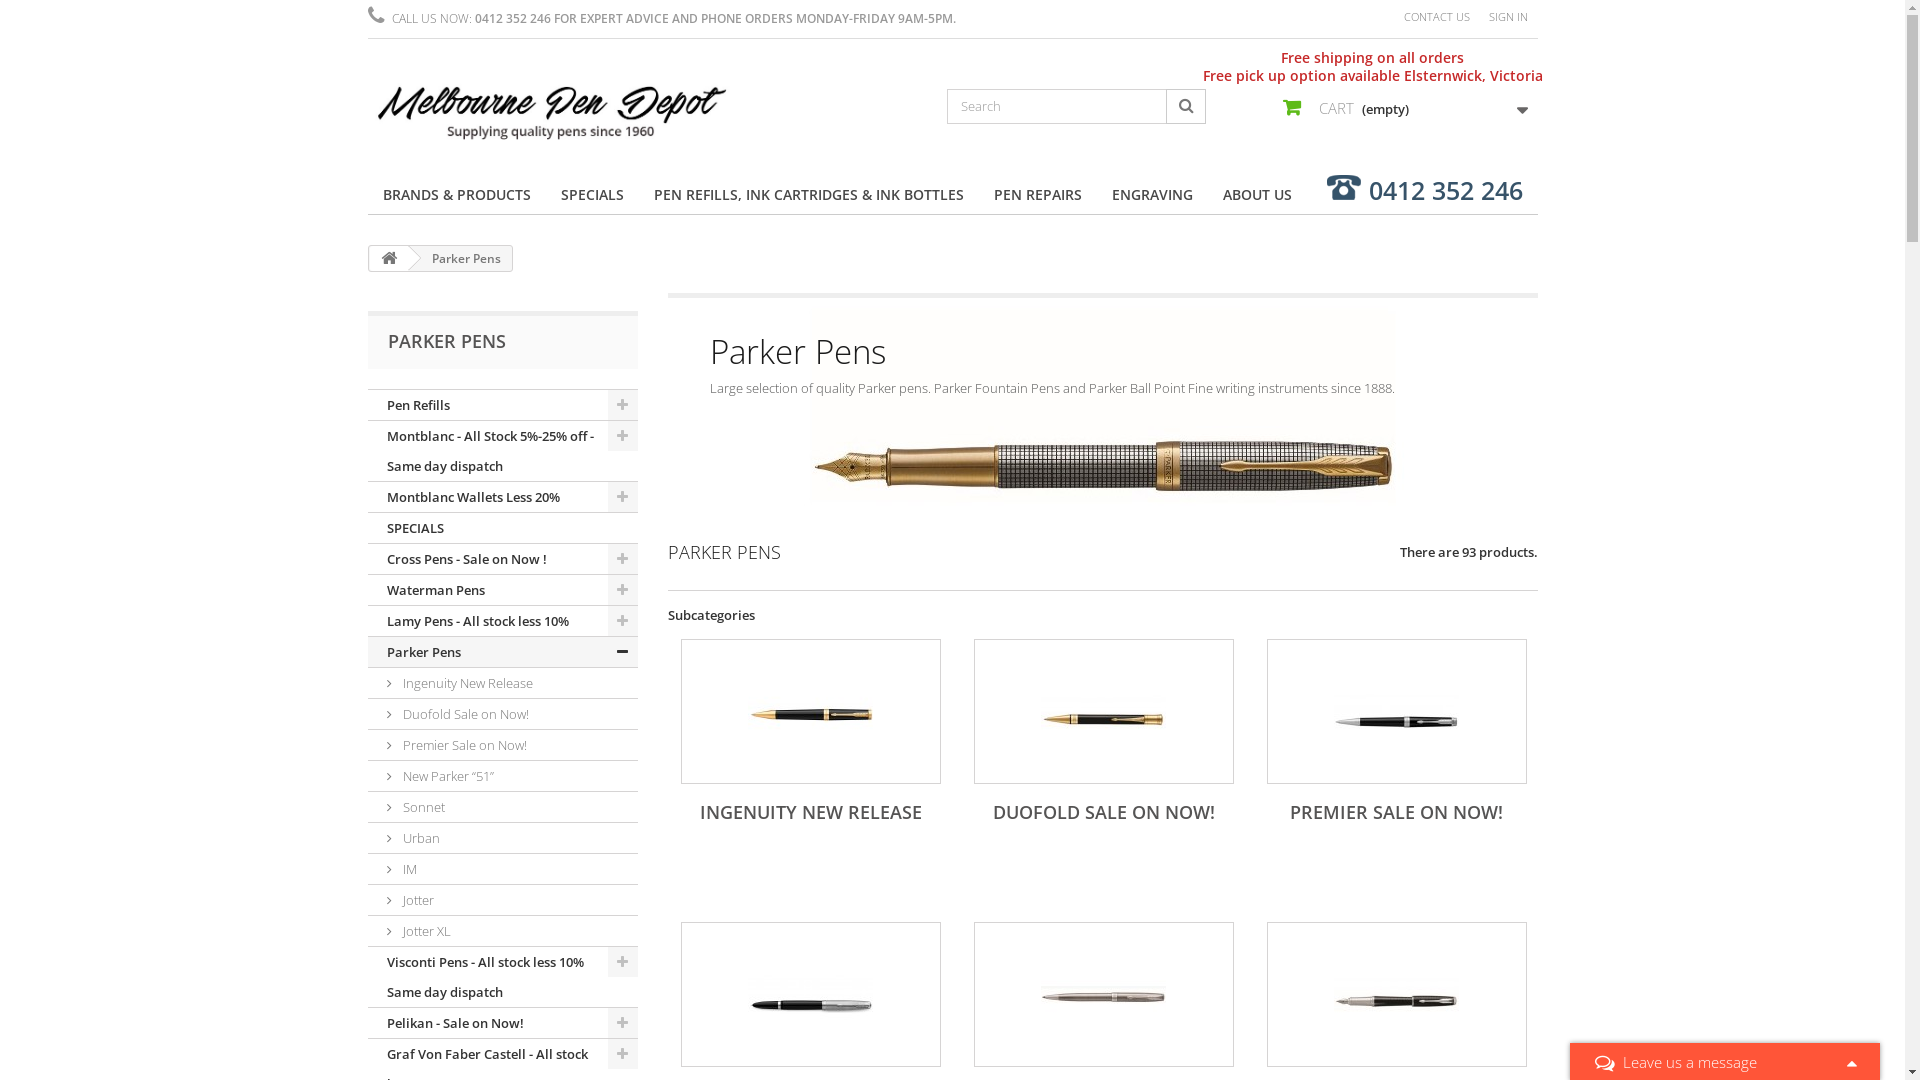 The image size is (1920, 1080). What do you see at coordinates (503, 622) in the screenshot?
I see `Lamy Pens - All stock less 10%` at bounding box center [503, 622].